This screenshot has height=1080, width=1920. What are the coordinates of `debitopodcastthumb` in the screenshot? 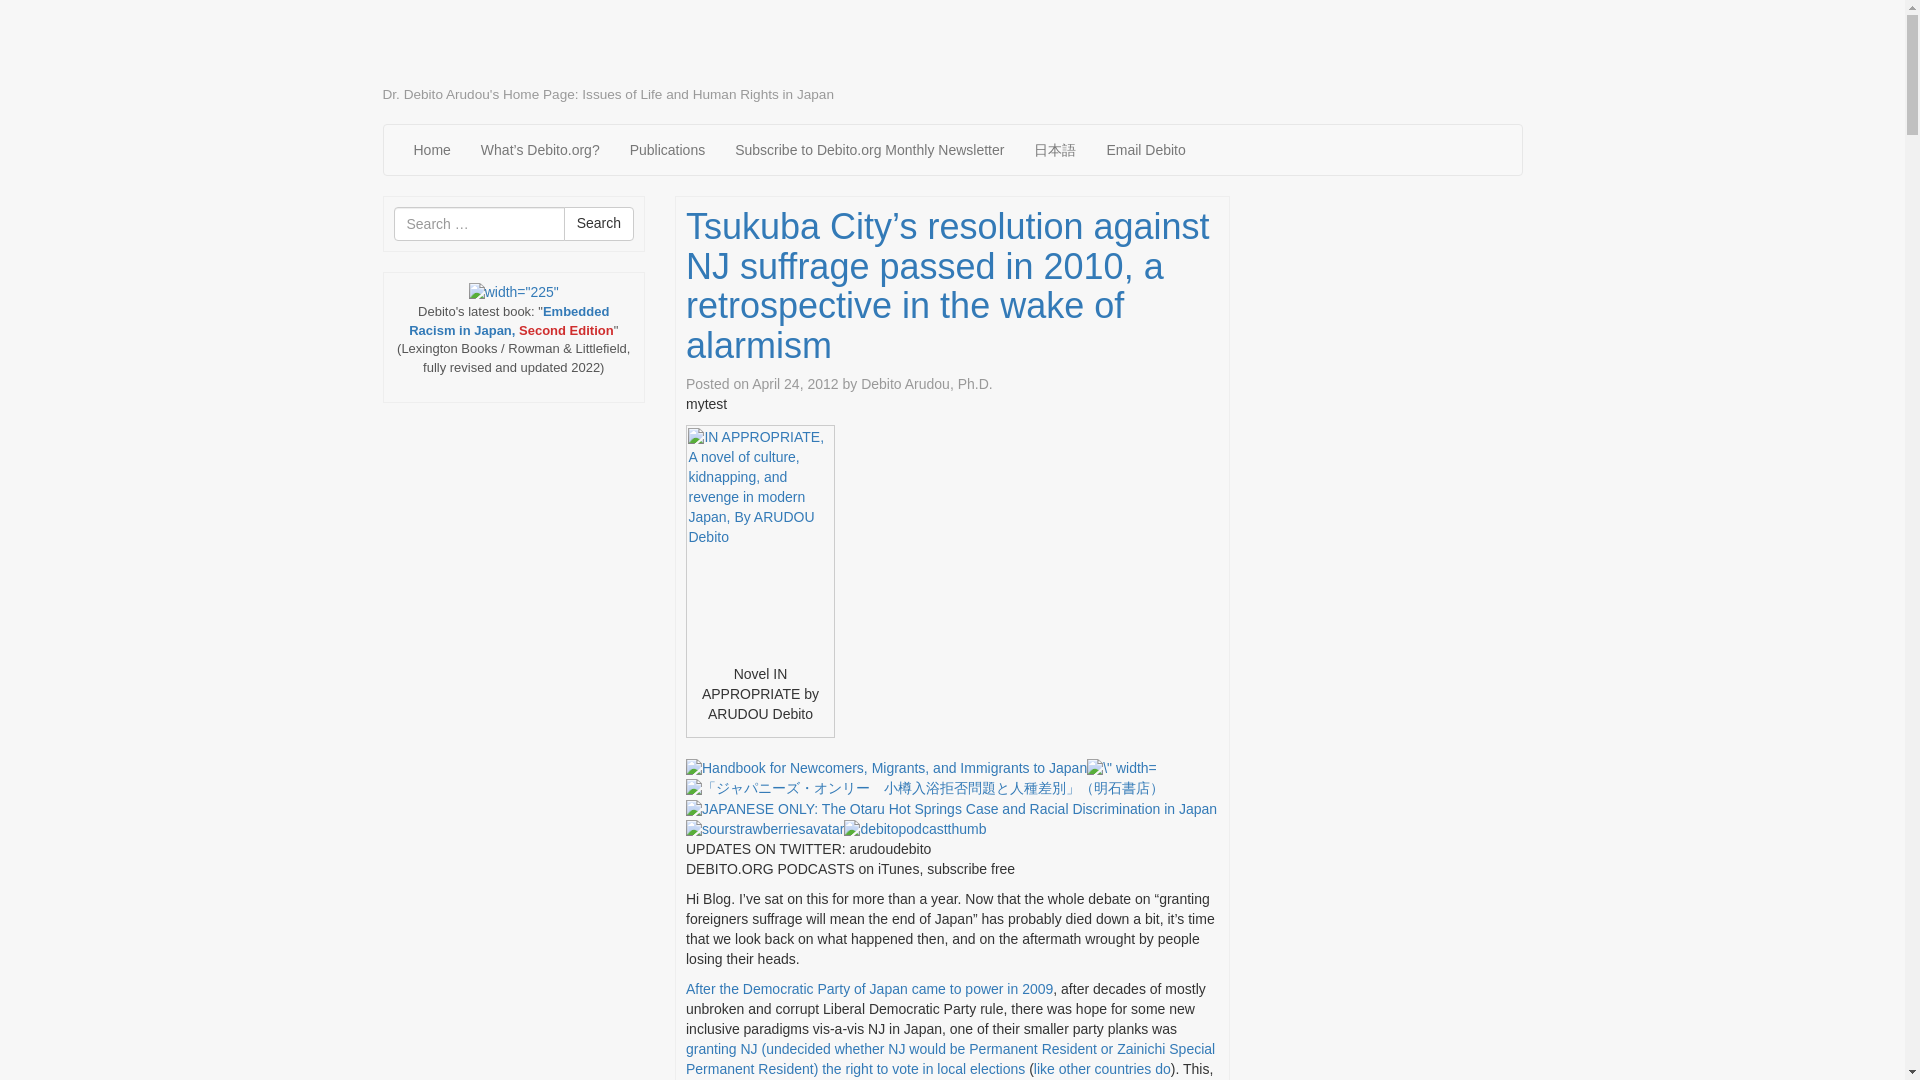 It's located at (915, 830).